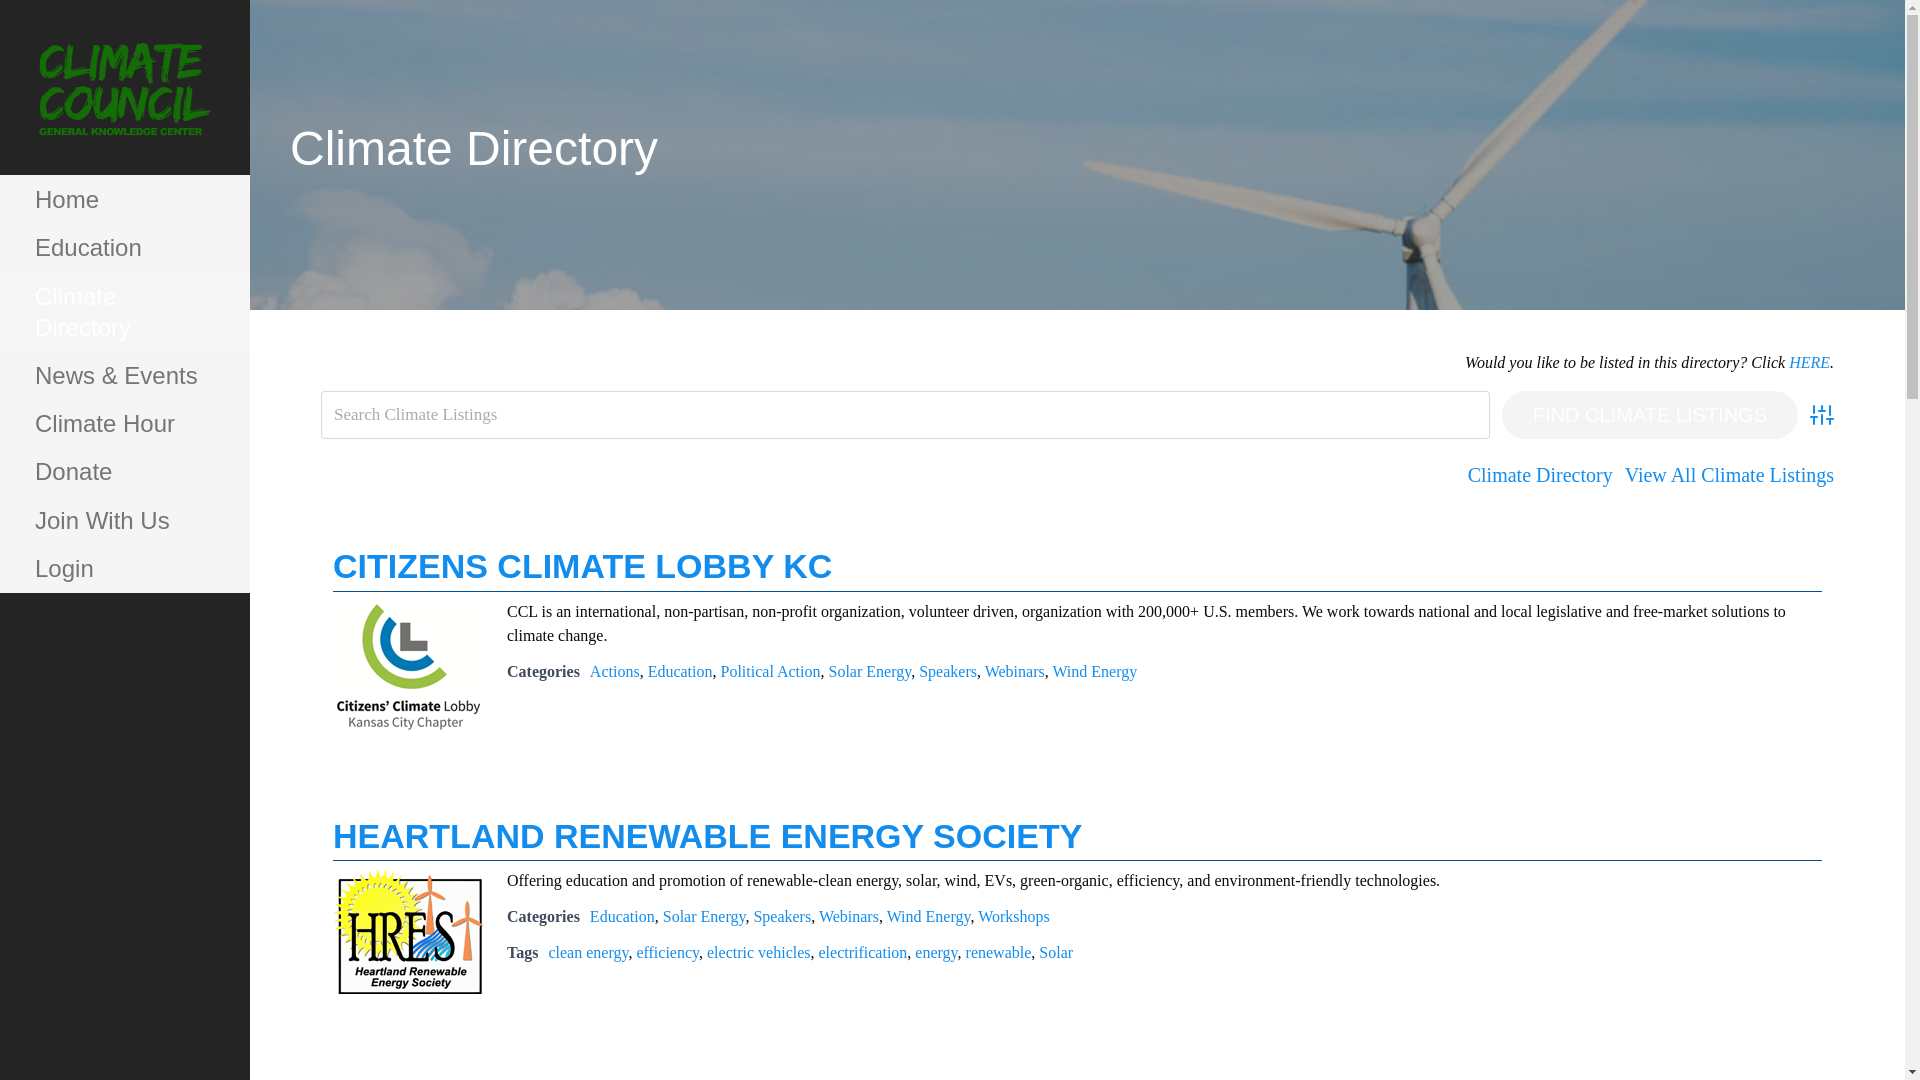 Image resolution: width=1920 pixels, height=1080 pixels. What do you see at coordinates (124, 424) in the screenshot?
I see `Climate Hour` at bounding box center [124, 424].